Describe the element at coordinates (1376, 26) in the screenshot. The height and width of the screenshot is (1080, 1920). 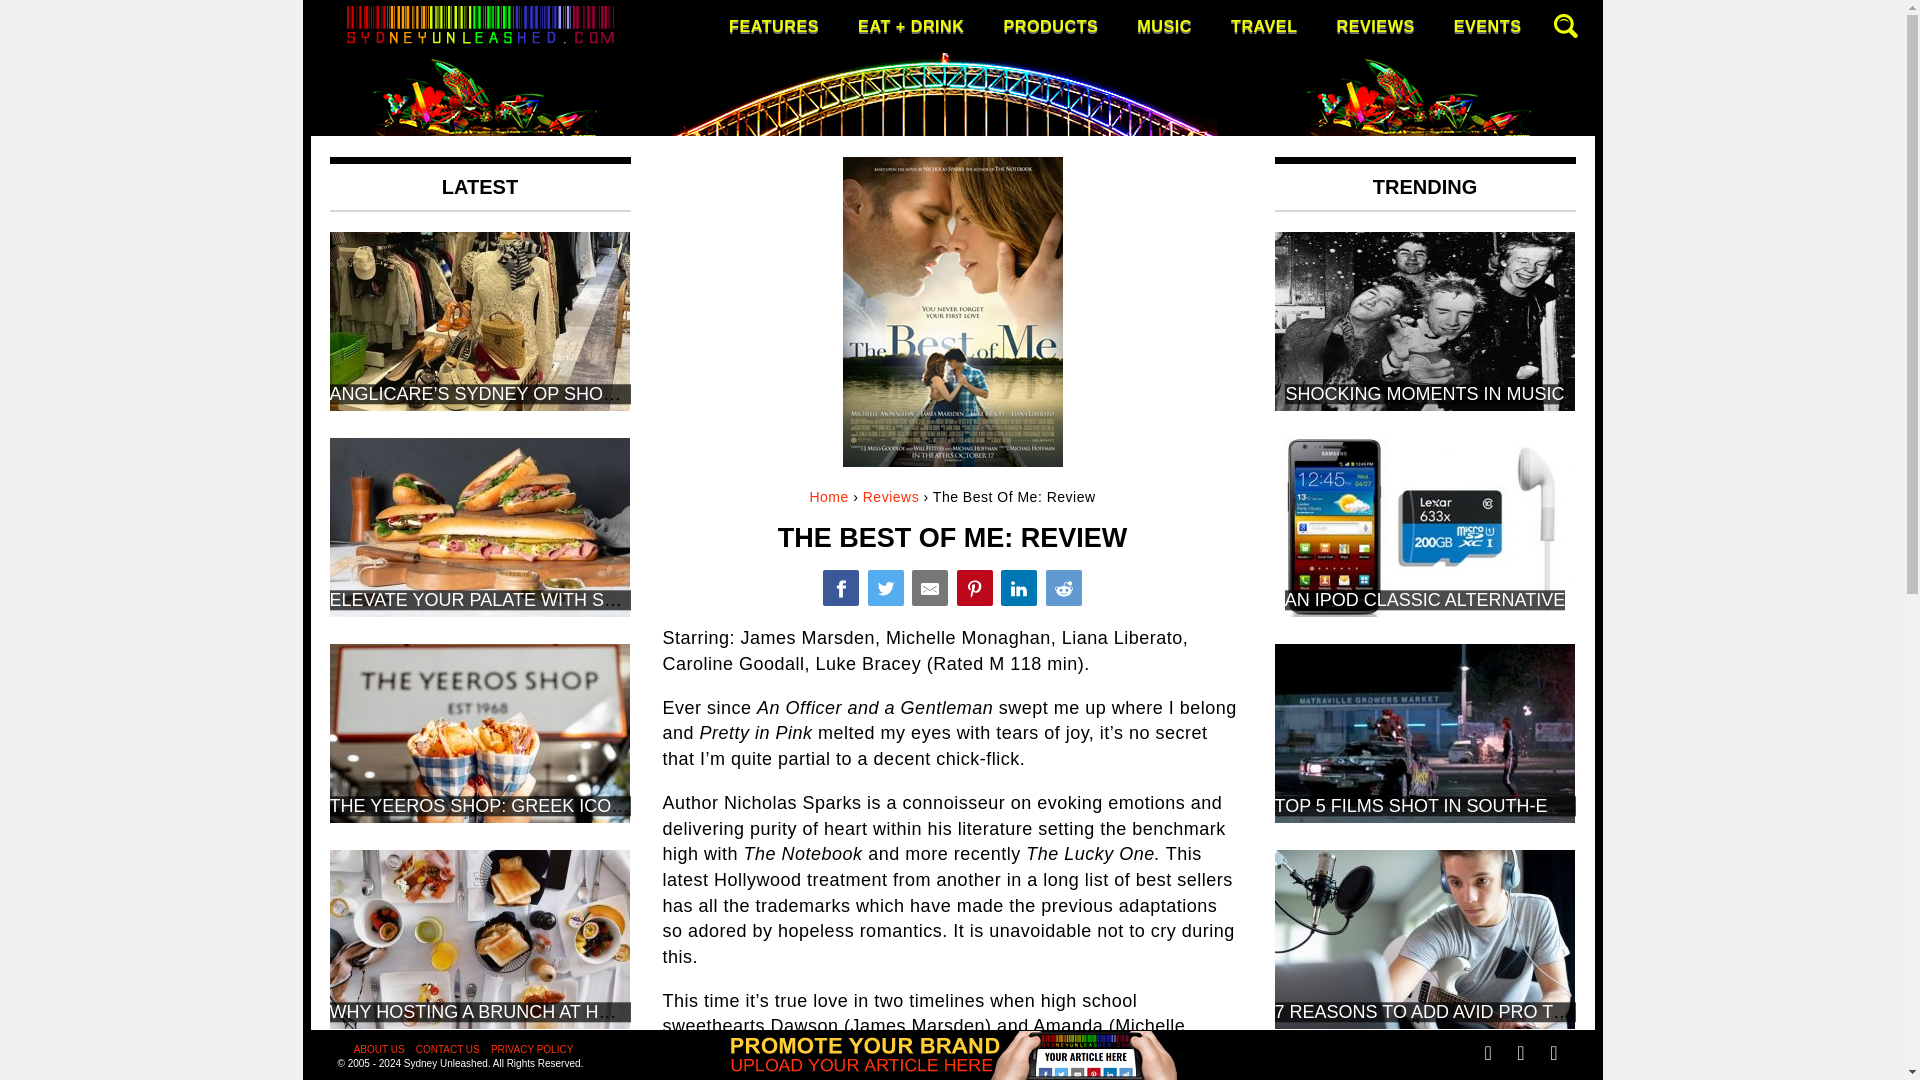
I see `REVIEWS` at that location.